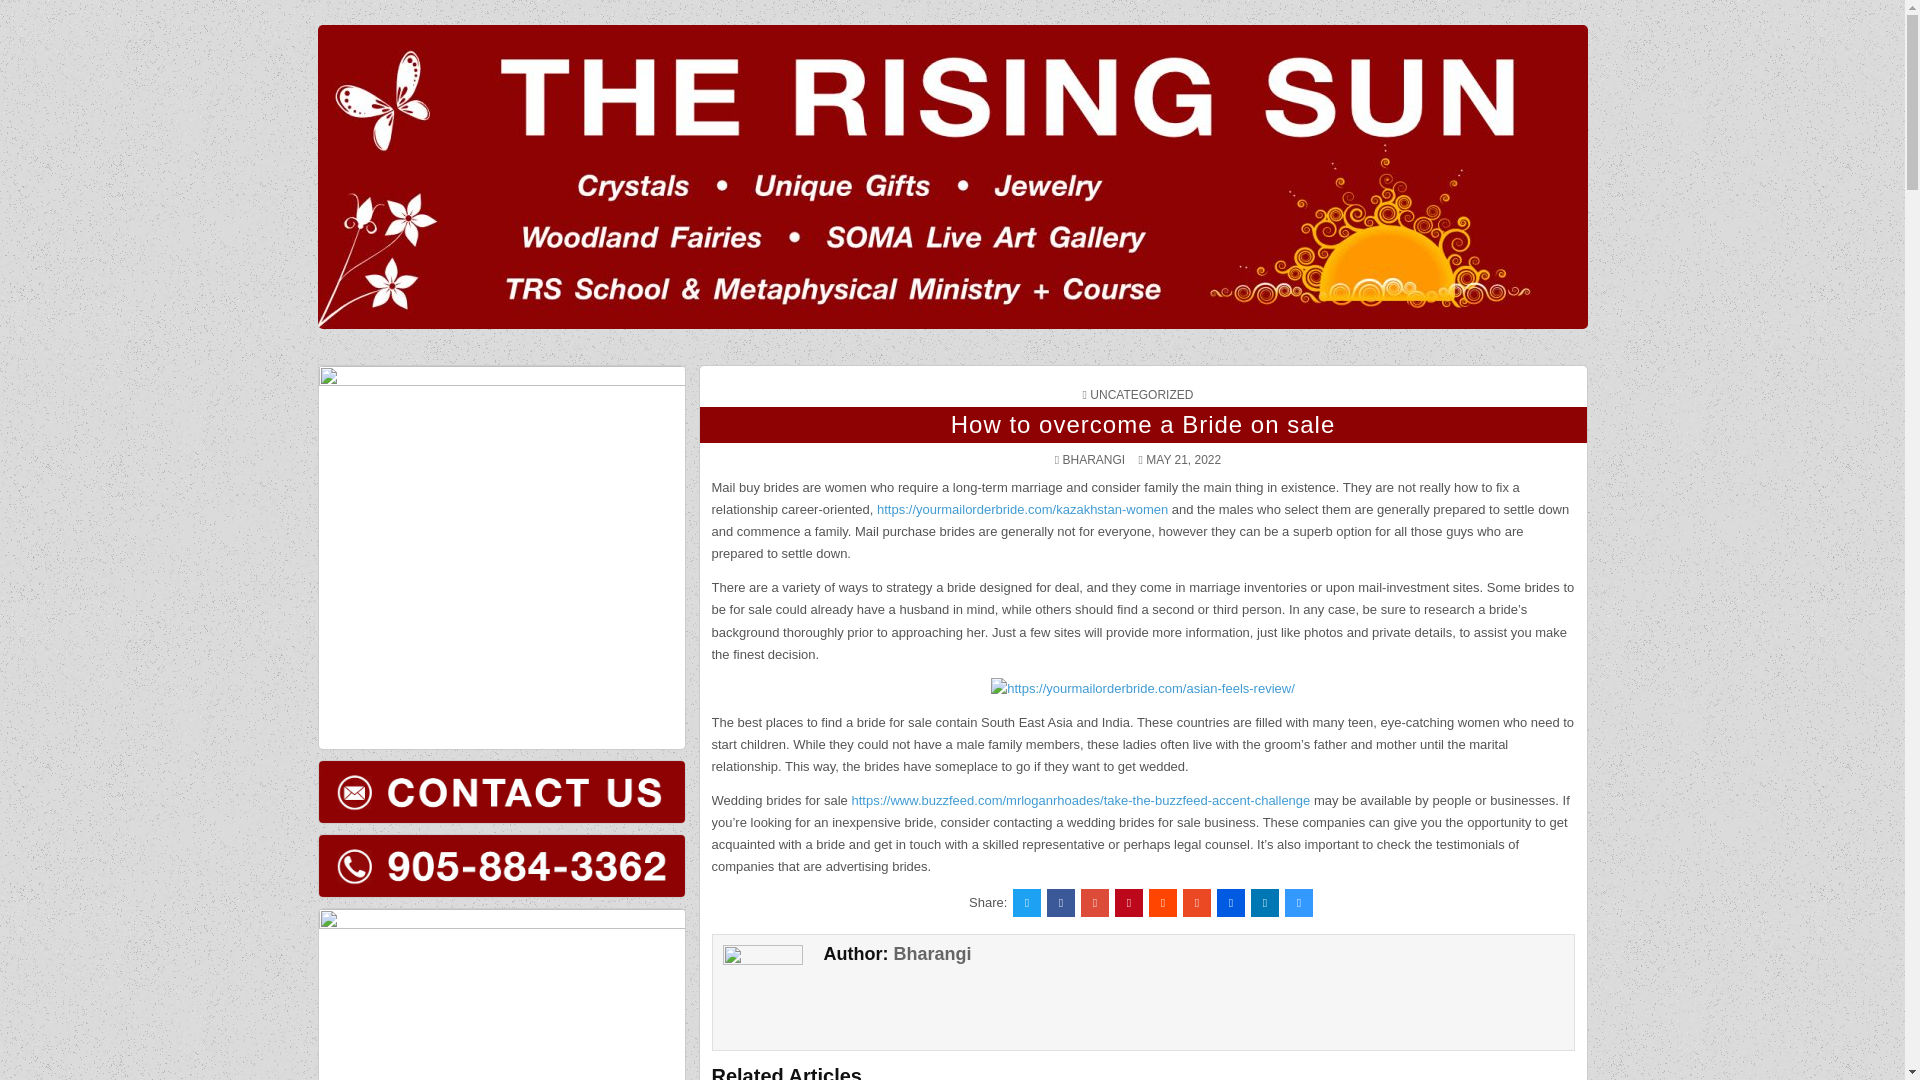  What do you see at coordinates (1230, 901) in the screenshot?
I see `Share this on Digg` at bounding box center [1230, 901].